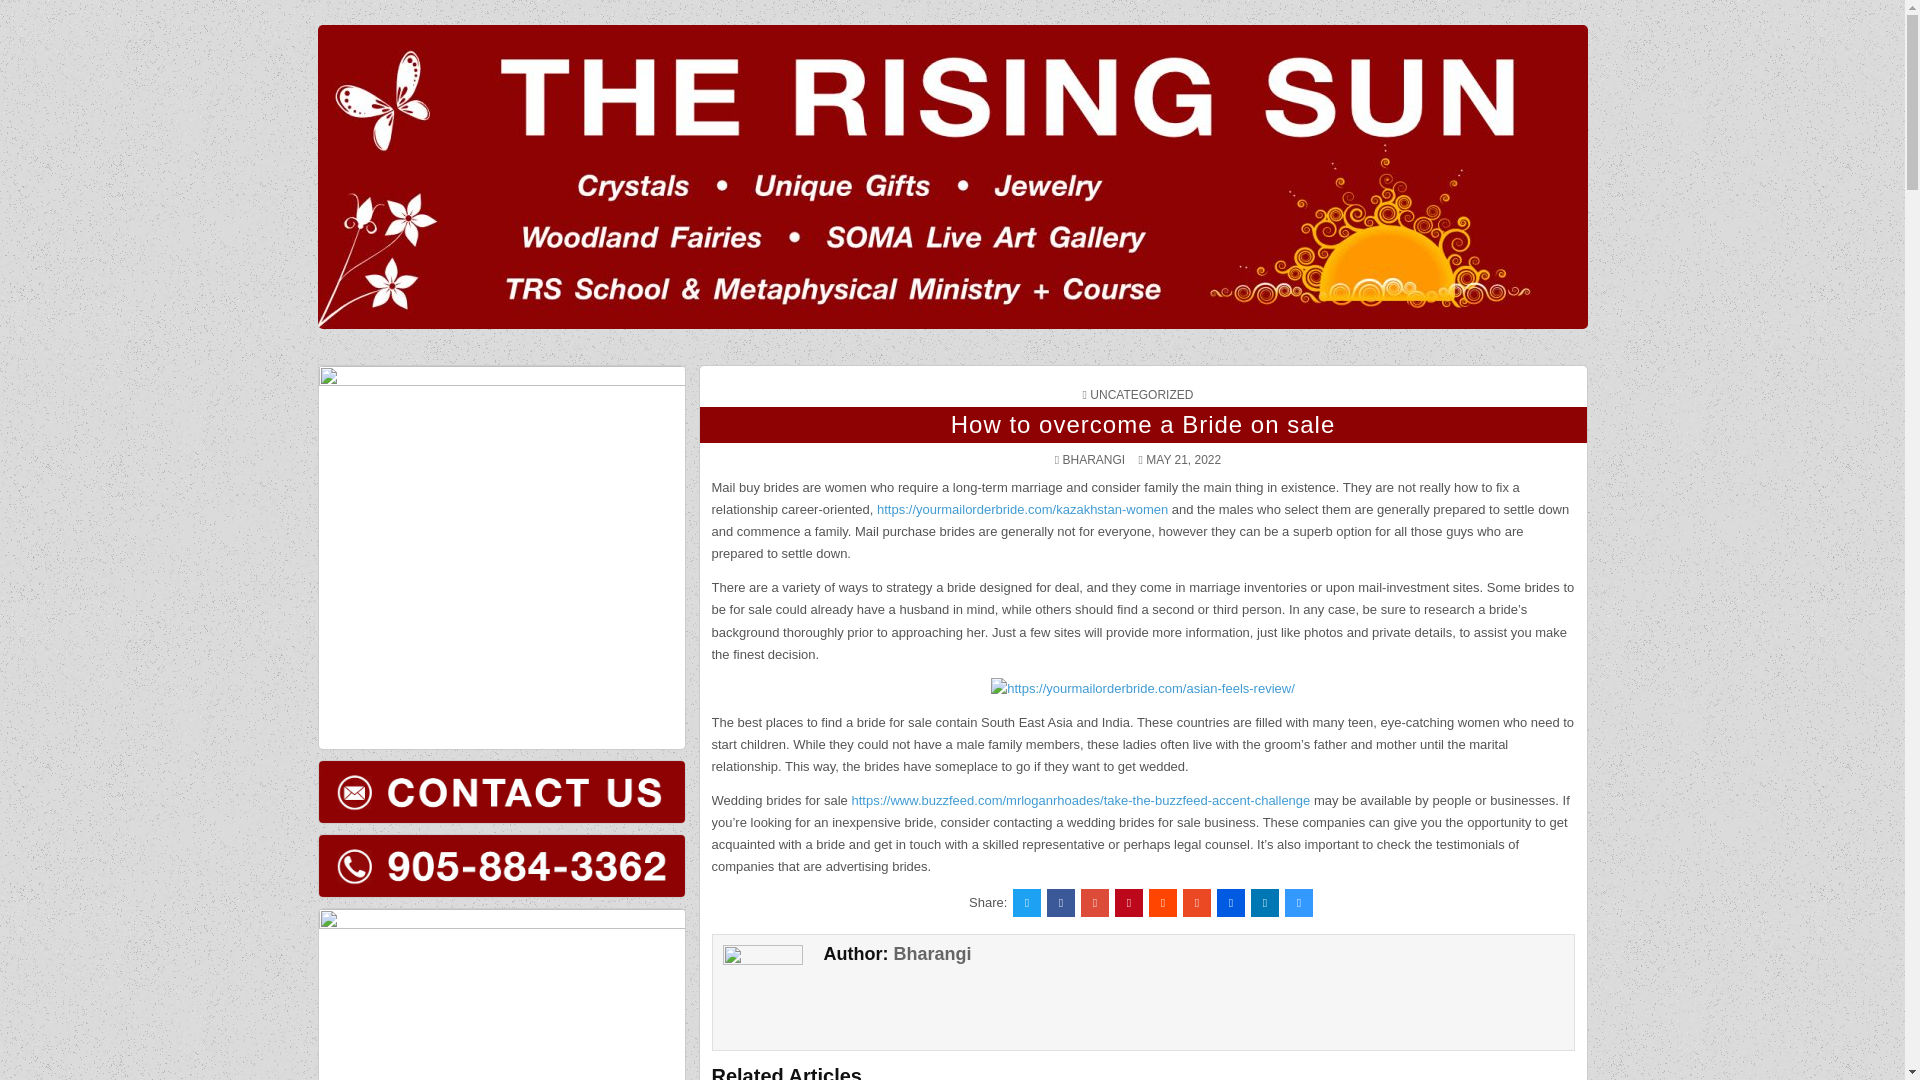  What do you see at coordinates (1230, 901) in the screenshot?
I see `Share this on Digg` at bounding box center [1230, 901].